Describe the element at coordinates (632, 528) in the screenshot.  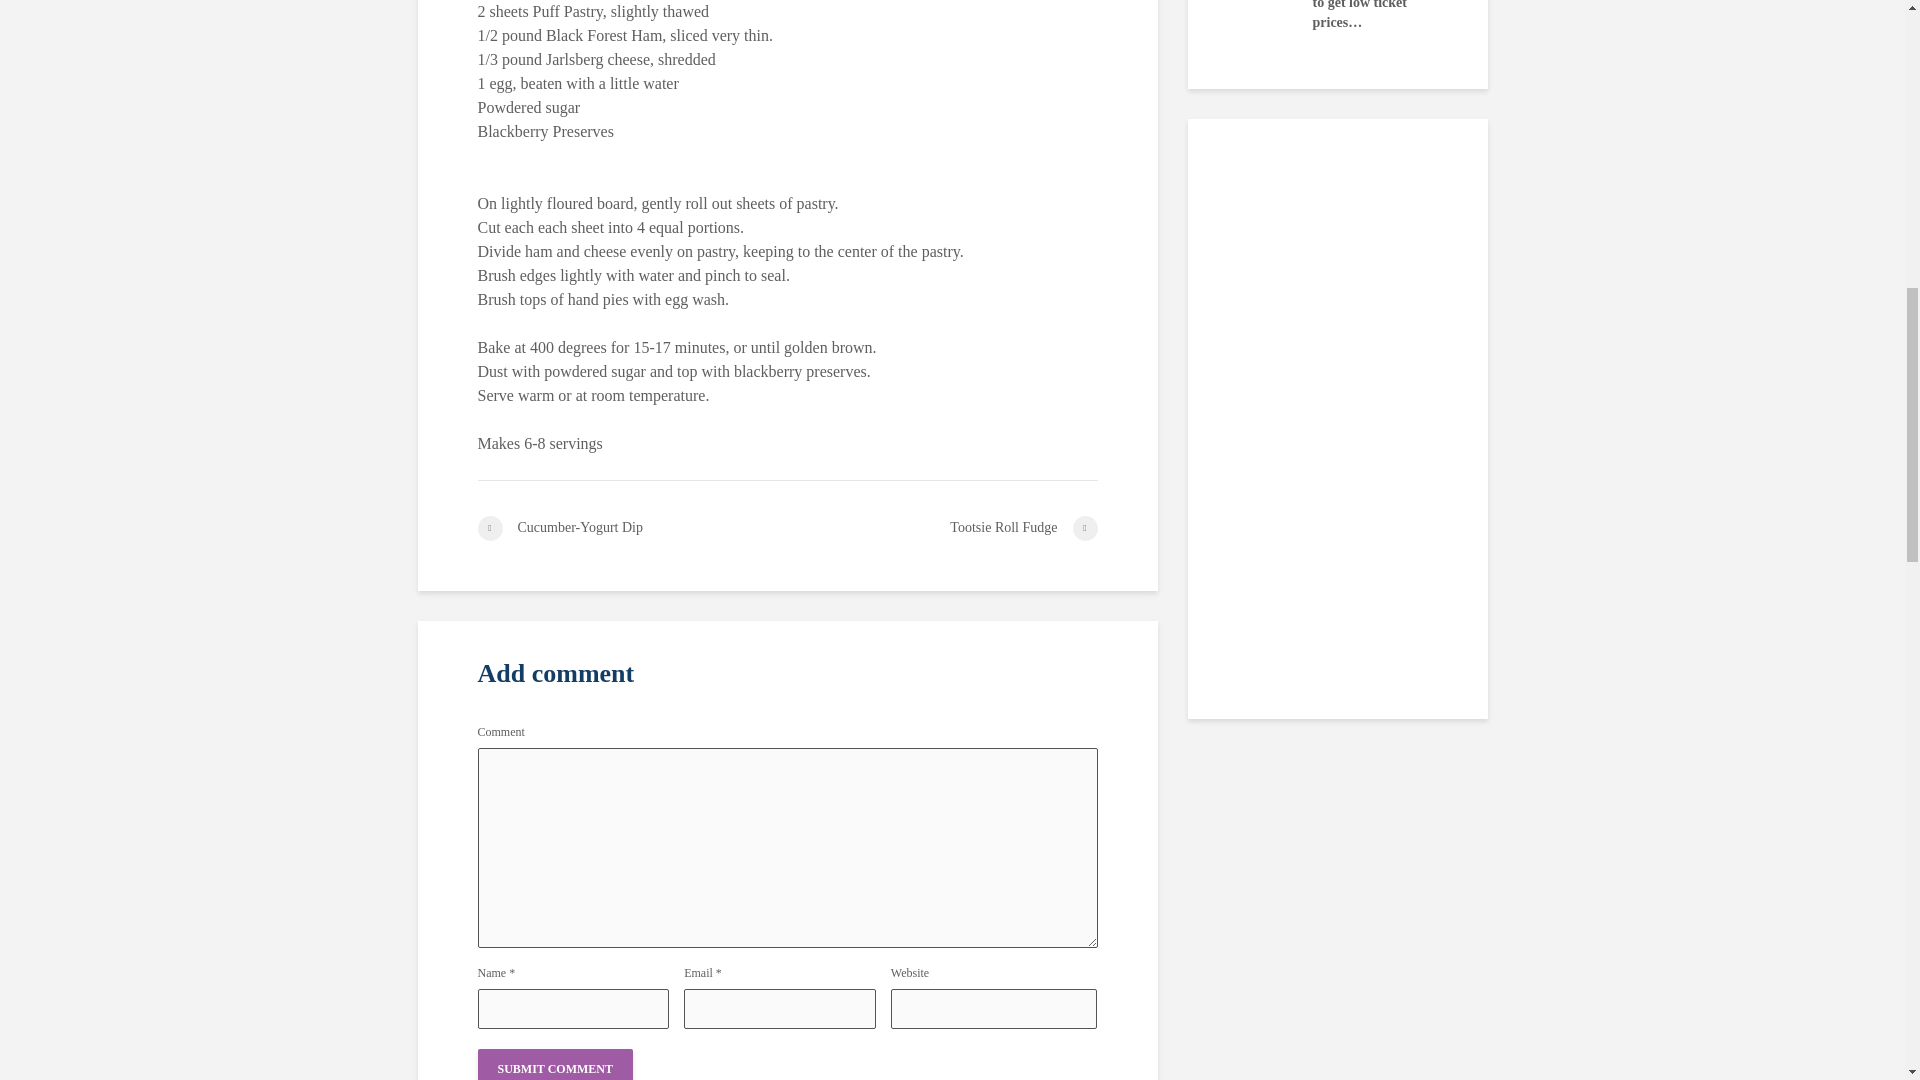
I see `Cucumber-Yogurt Dip` at that location.